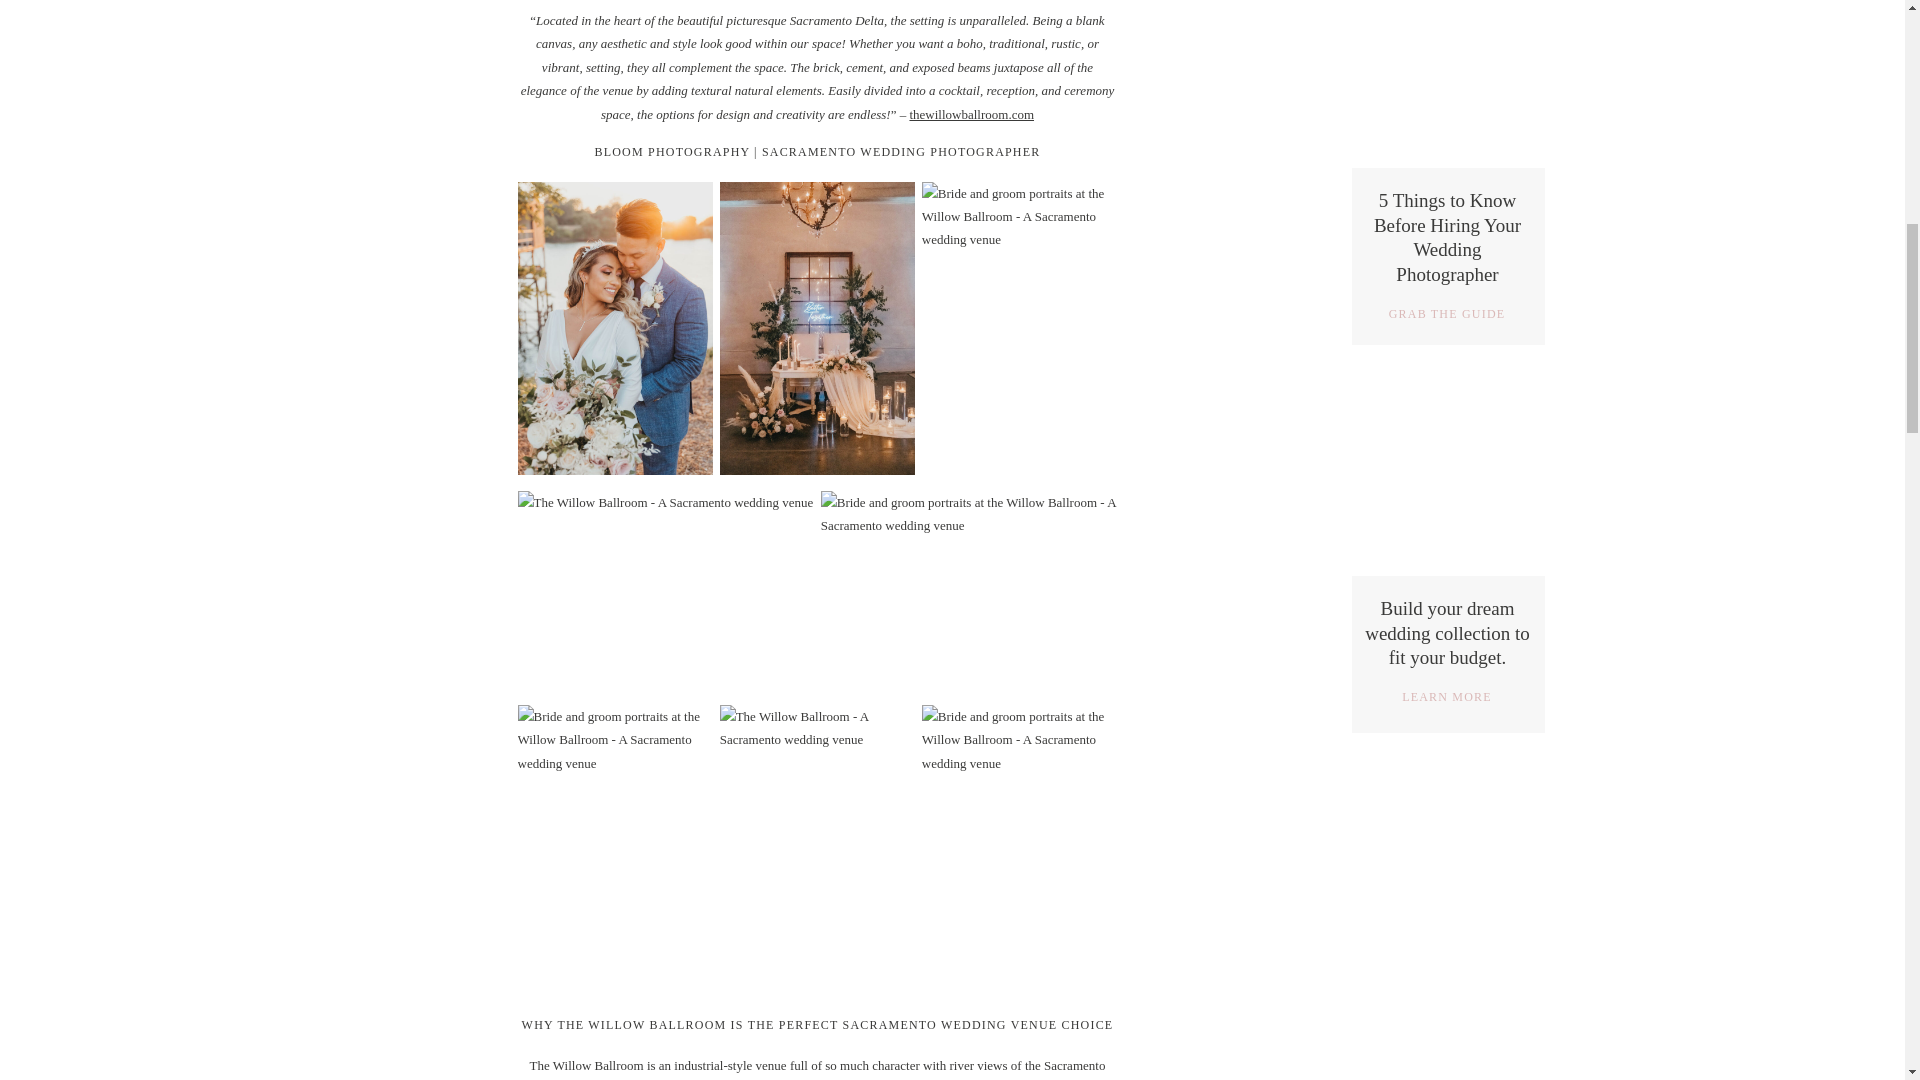 Image resolution: width=1920 pixels, height=1080 pixels. Describe the element at coordinates (1446, 316) in the screenshot. I see `GRAB THE GUIDE` at that location.